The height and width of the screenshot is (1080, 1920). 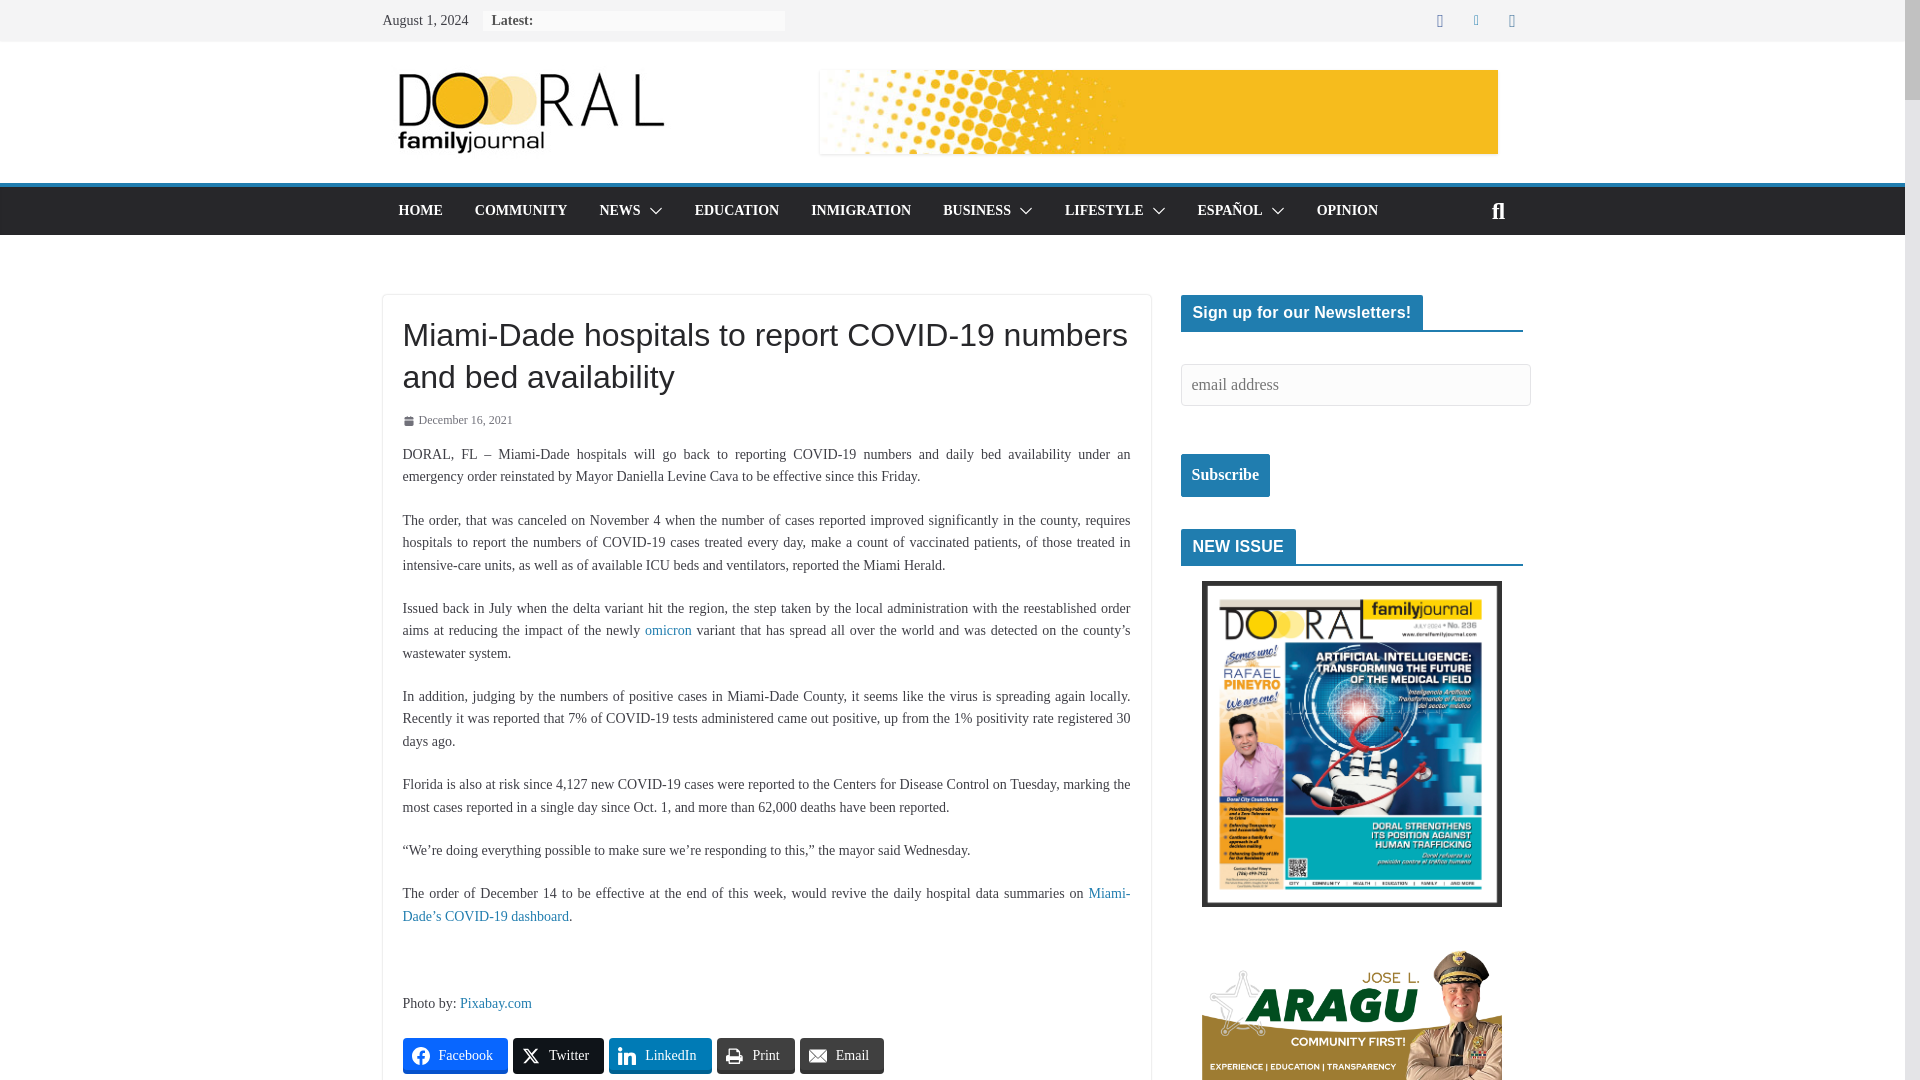 What do you see at coordinates (419, 210) in the screenshot?
I see `HOME` at bounding box center [419, 210].